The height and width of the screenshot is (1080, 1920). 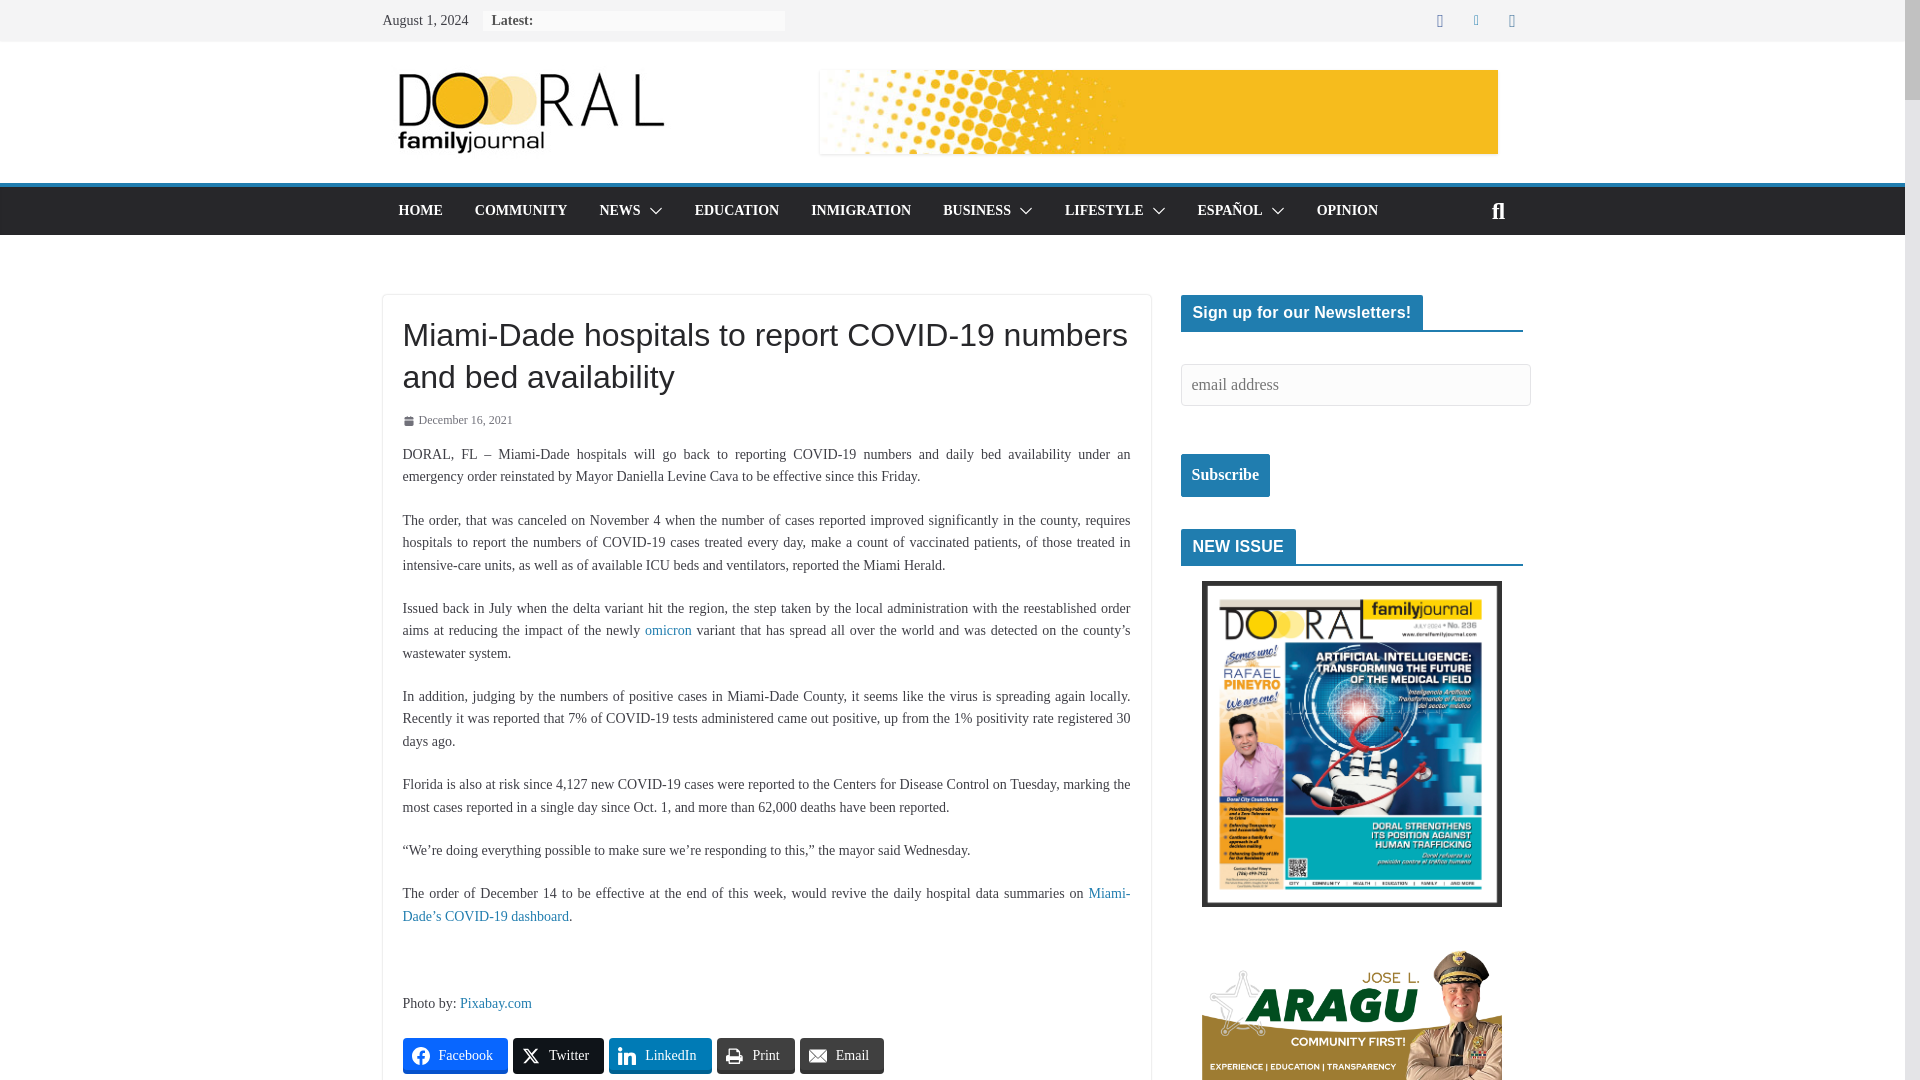 What do you see at coordinates (419, 210) in the screenshot?
I see `HOME` at bounding box center [419, 210].